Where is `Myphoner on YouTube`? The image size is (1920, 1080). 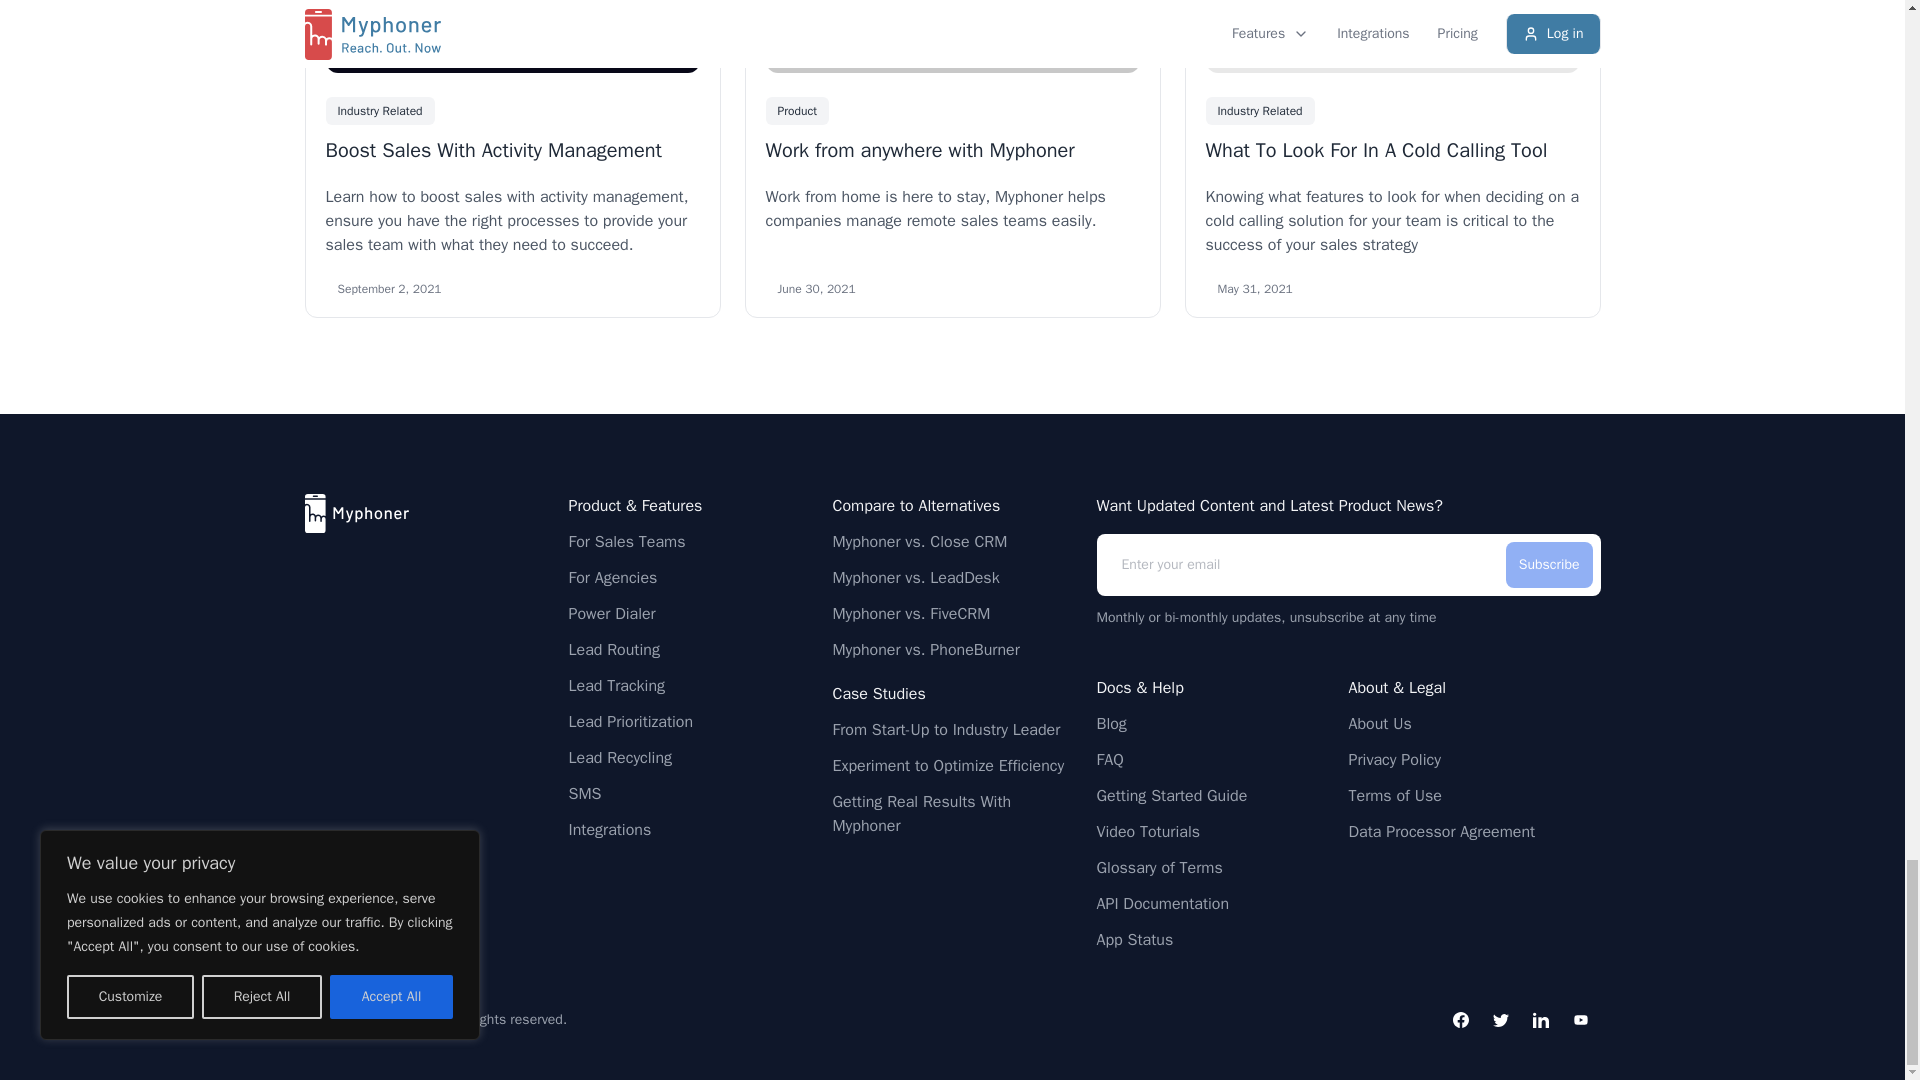 Myphoner on YouTube is located at coordinates (1579, 1020).